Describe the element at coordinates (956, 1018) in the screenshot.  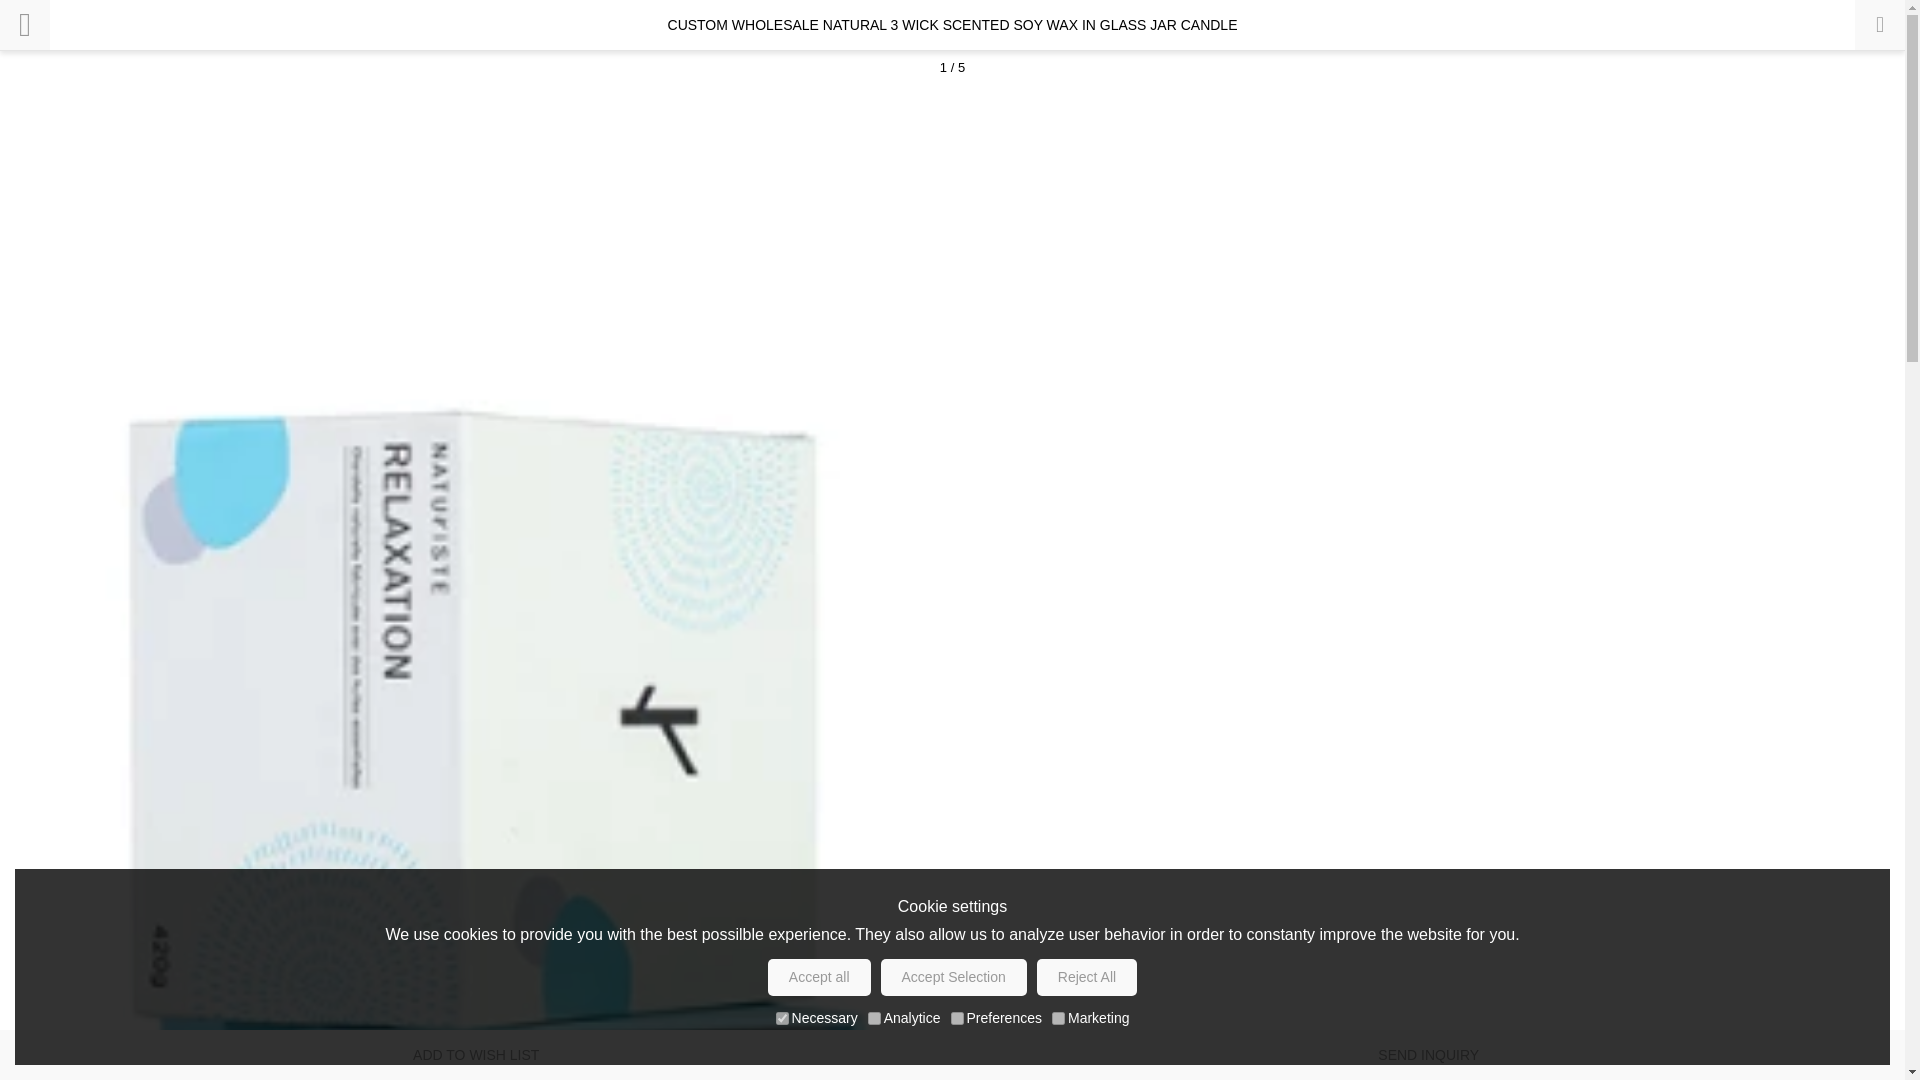
I see `on` at that location.